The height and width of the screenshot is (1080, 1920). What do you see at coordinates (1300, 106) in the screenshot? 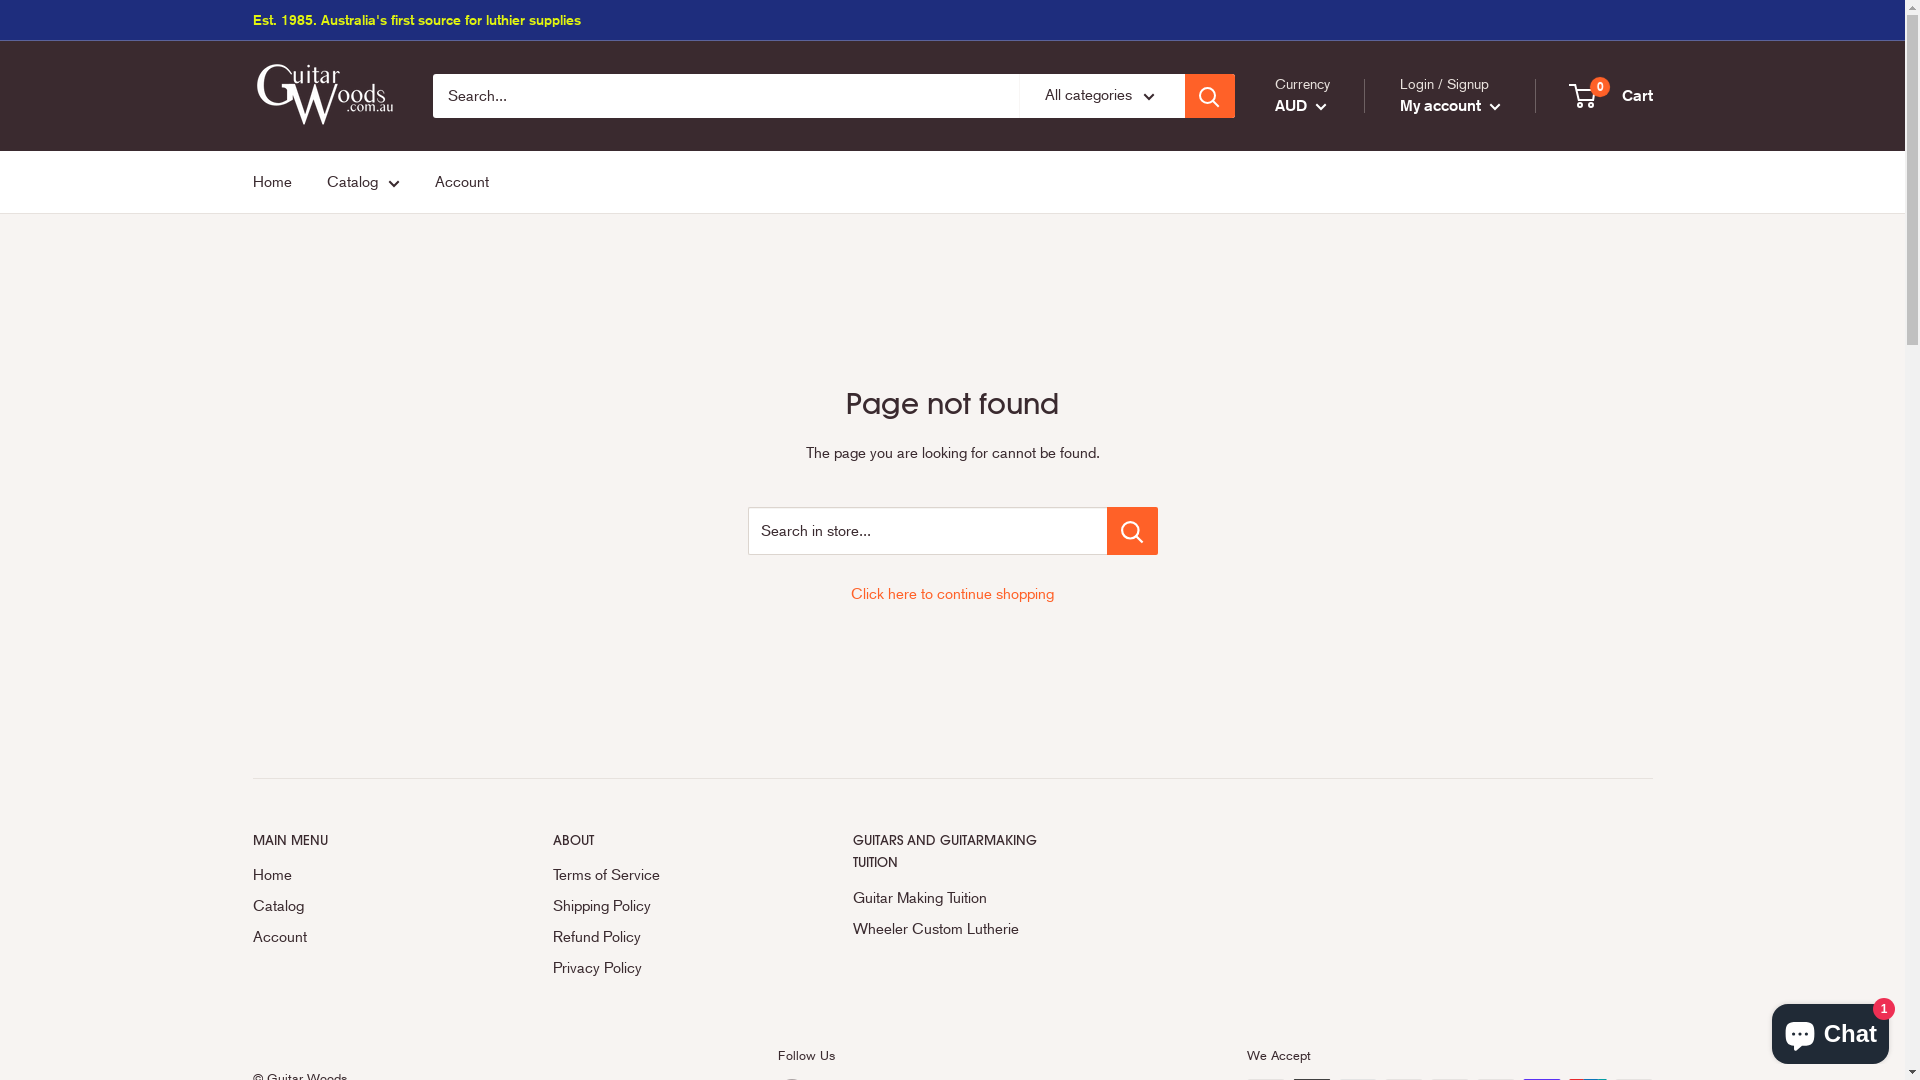
I see `AUD` at bounding box center [1300, 106].